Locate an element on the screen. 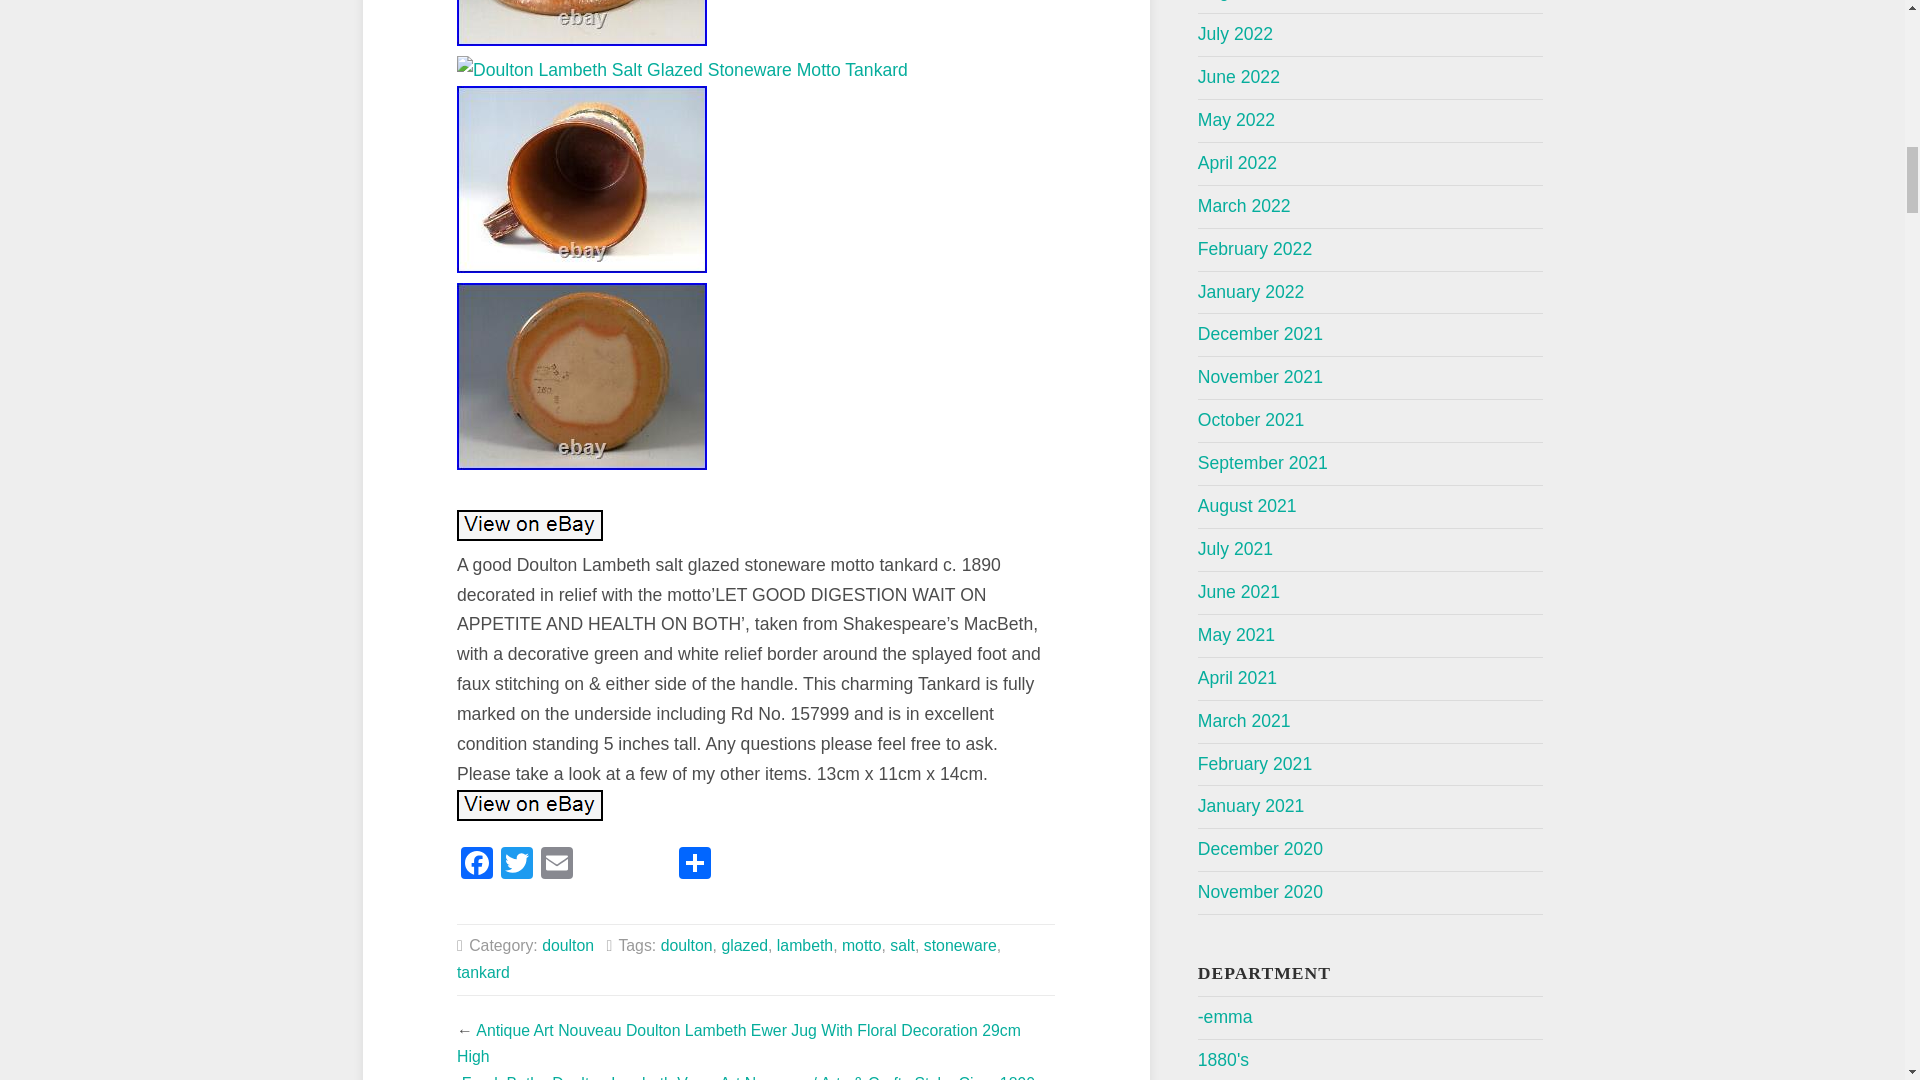 Image resolution: width=1920 pixels, height=1080 pixels. Twitter is located at coordinates (517, 865).